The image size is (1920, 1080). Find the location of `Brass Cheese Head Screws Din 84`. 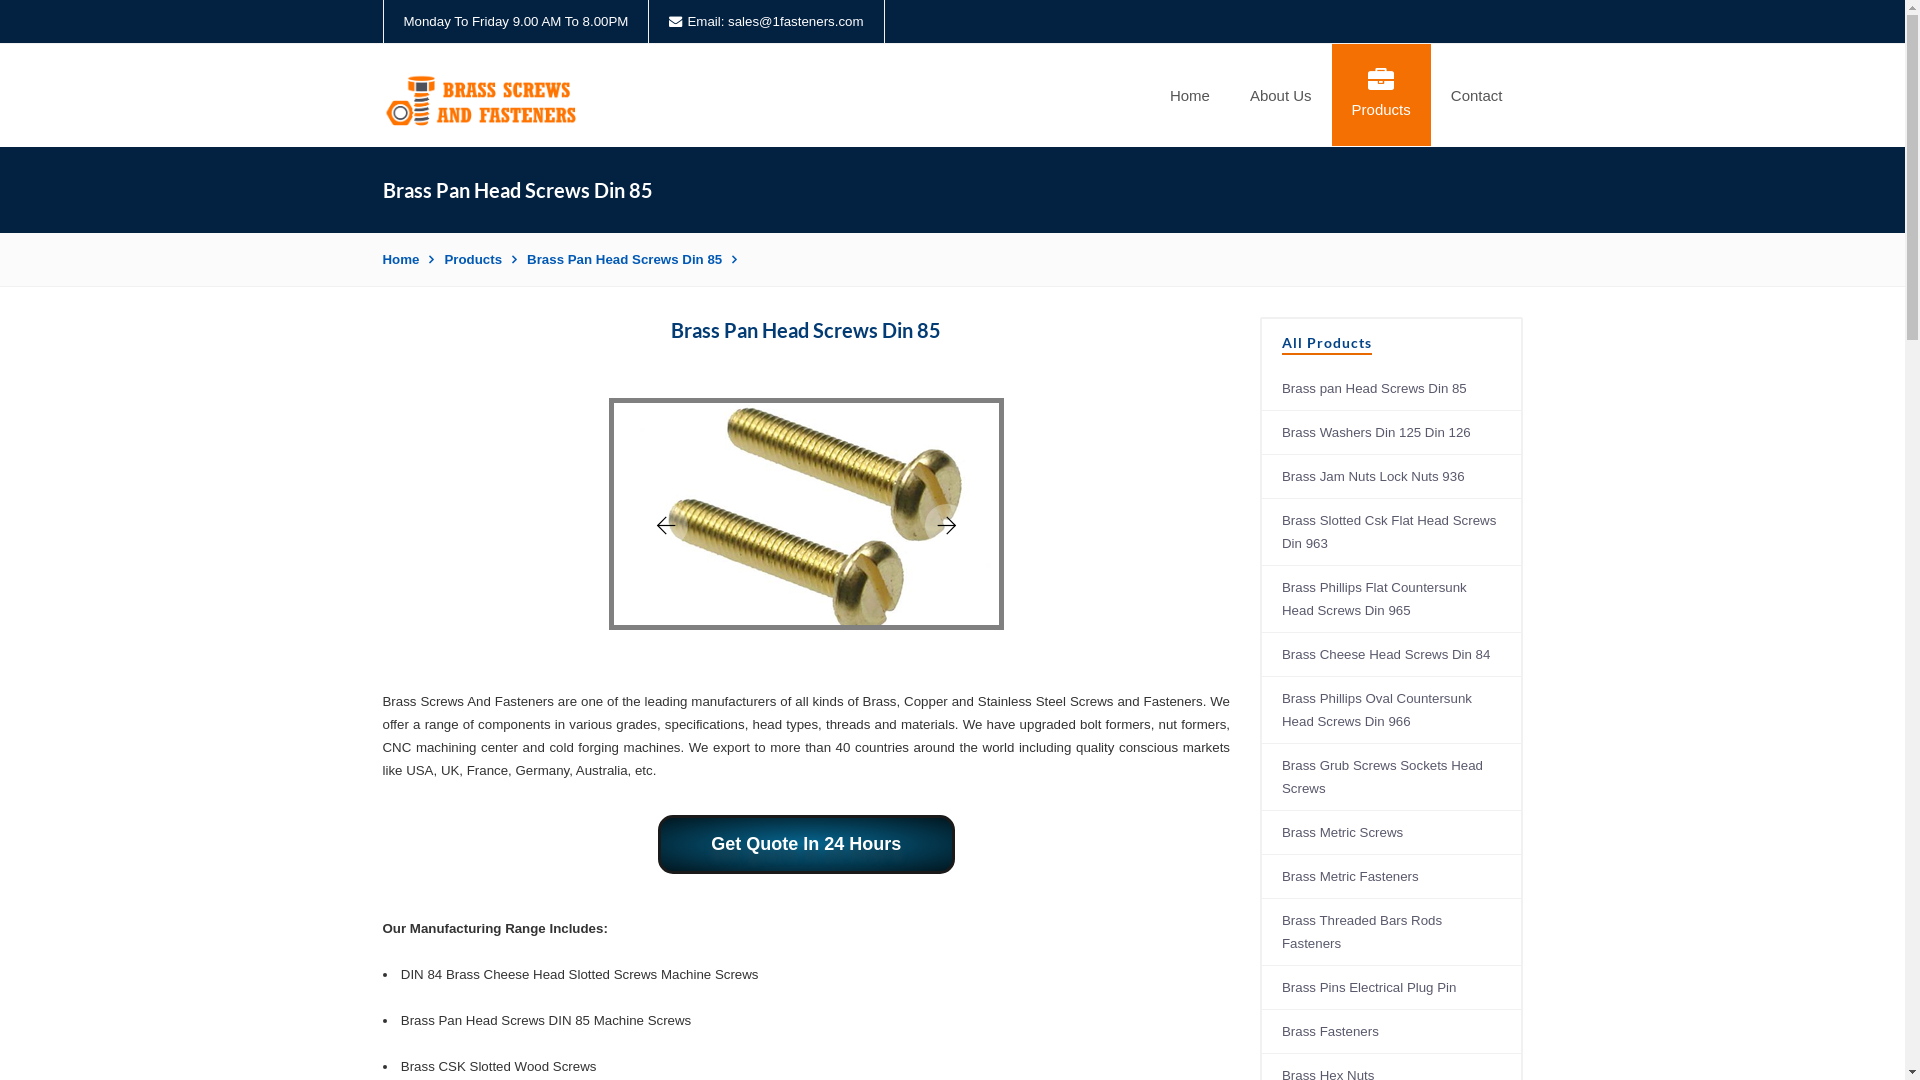

Brass Cheese Head Screws Din 84 is located at coordinates (1392, 655).